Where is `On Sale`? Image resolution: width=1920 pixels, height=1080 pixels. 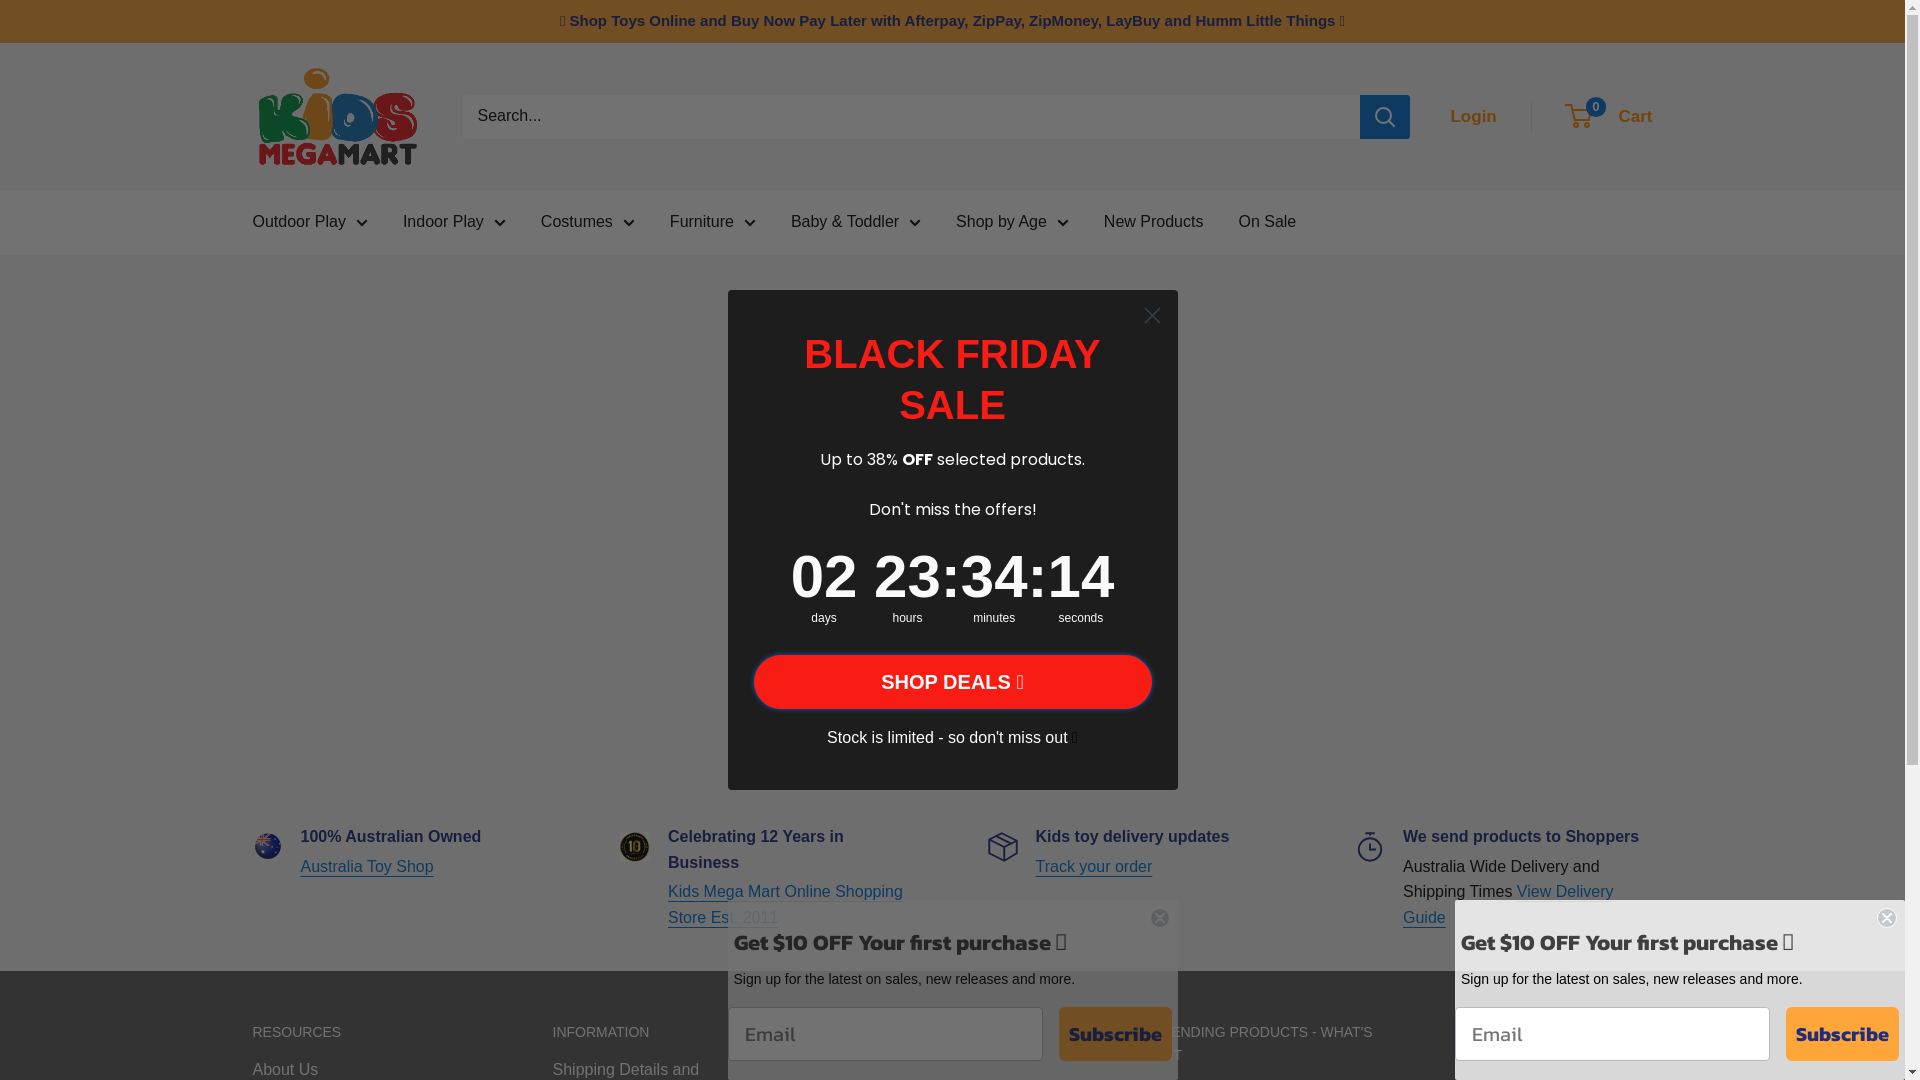 On Sale is located at coordinates (1267, 222).